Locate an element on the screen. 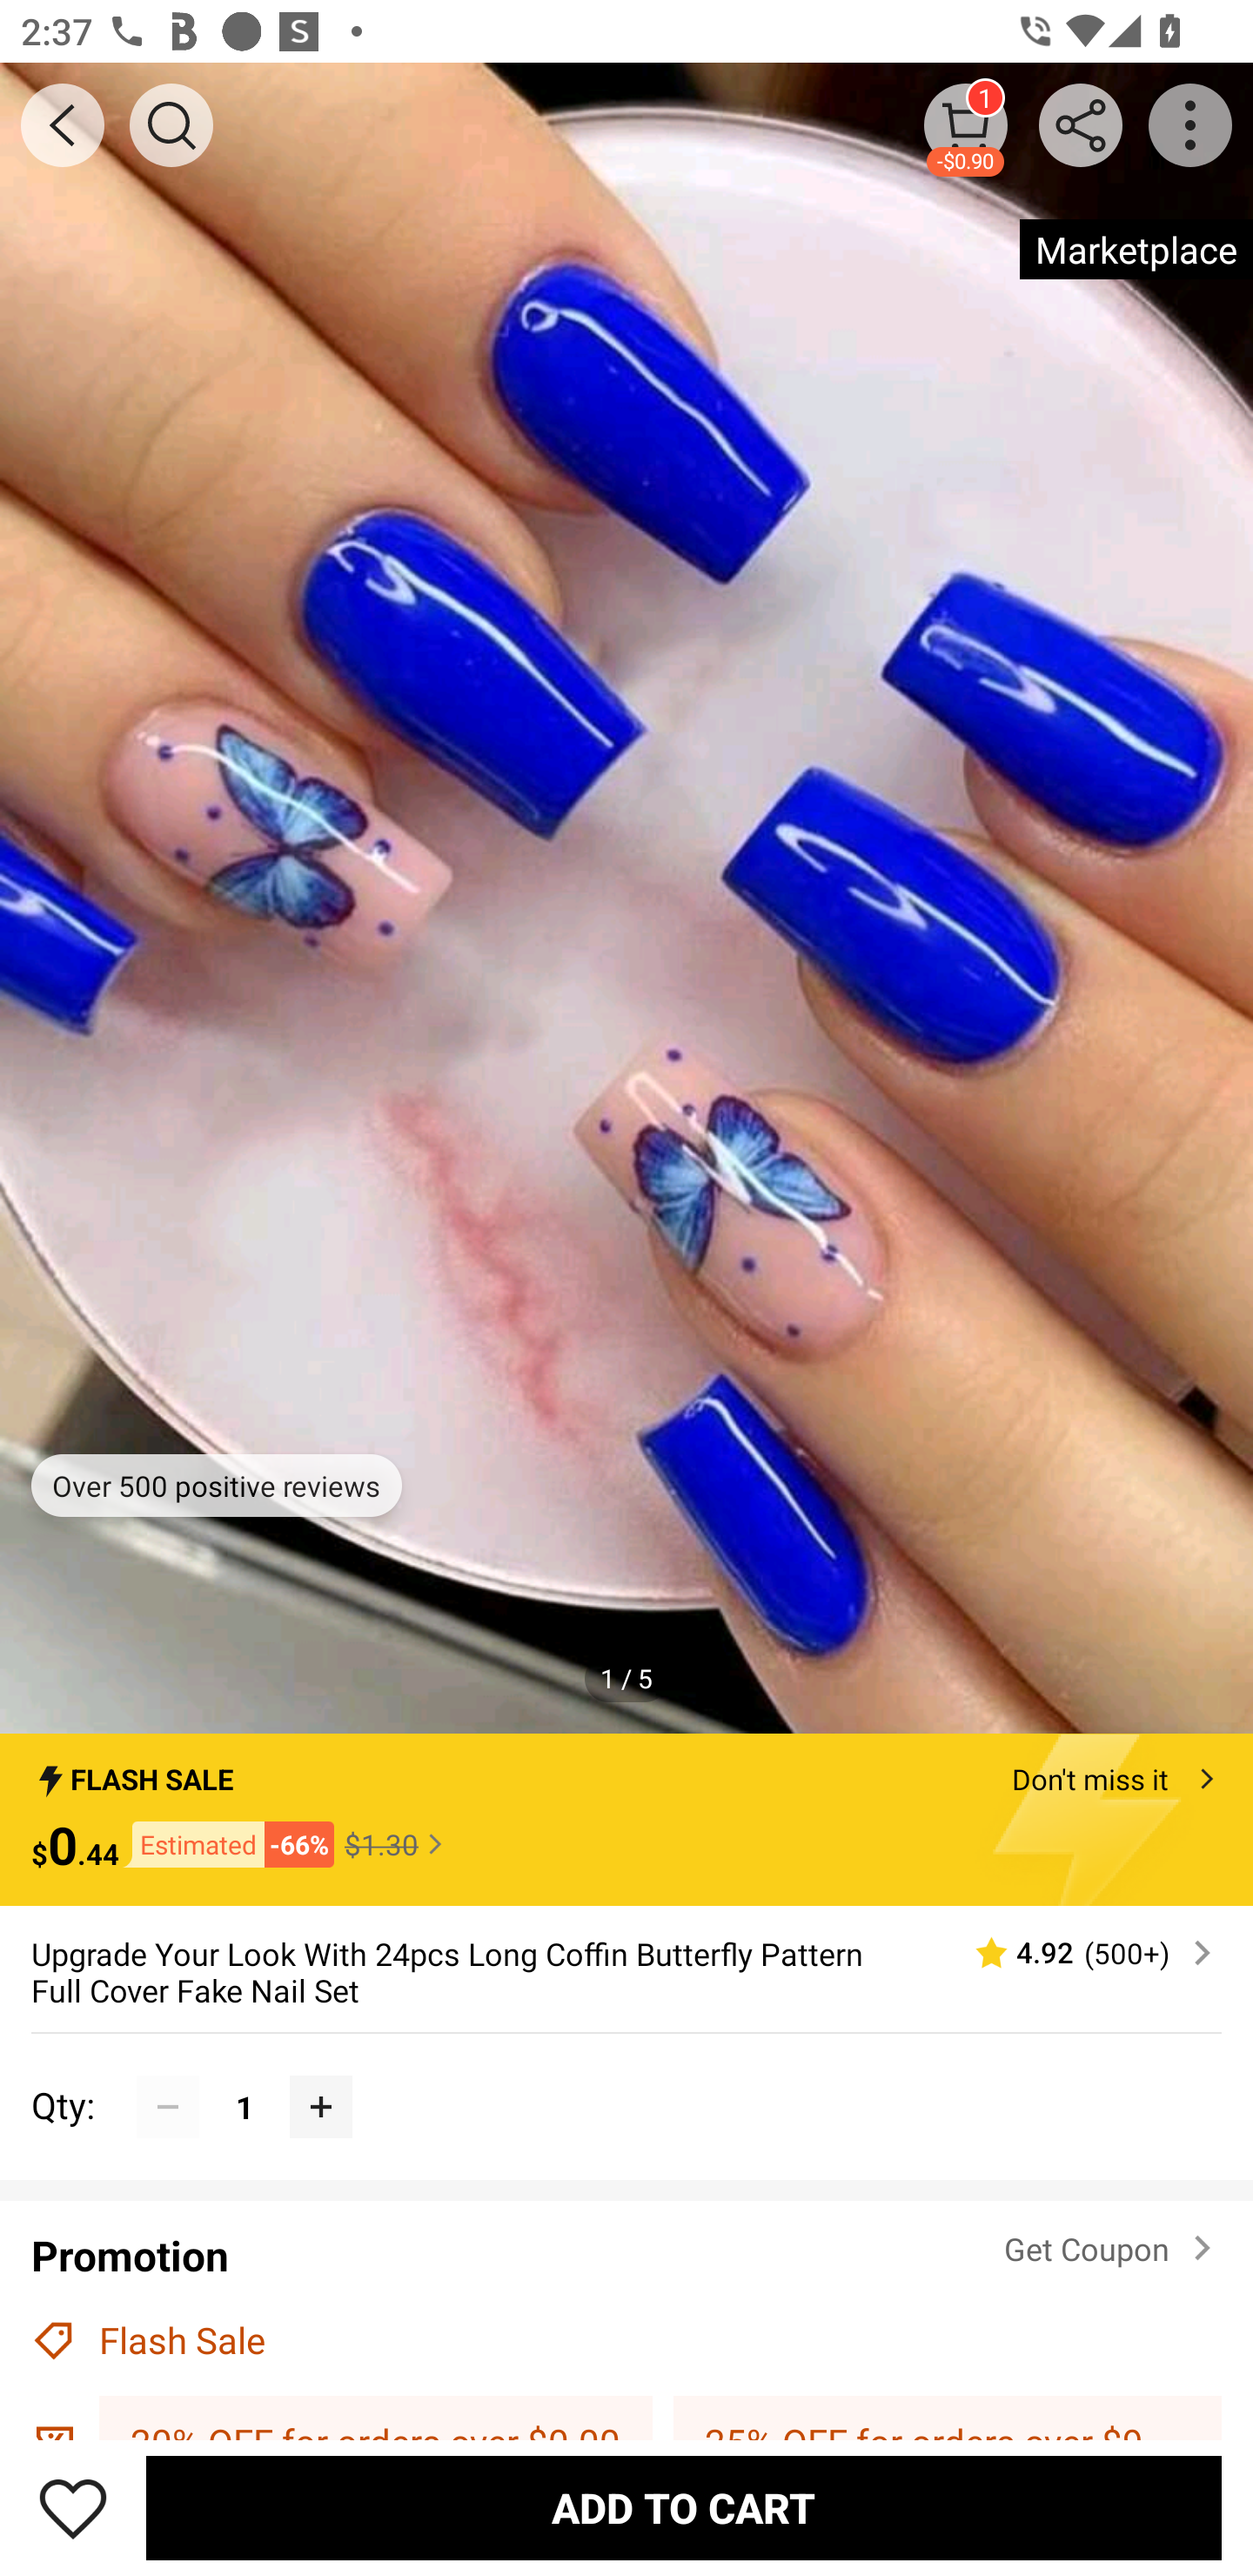  1 / 5 is located at coordinates (626, 1678).